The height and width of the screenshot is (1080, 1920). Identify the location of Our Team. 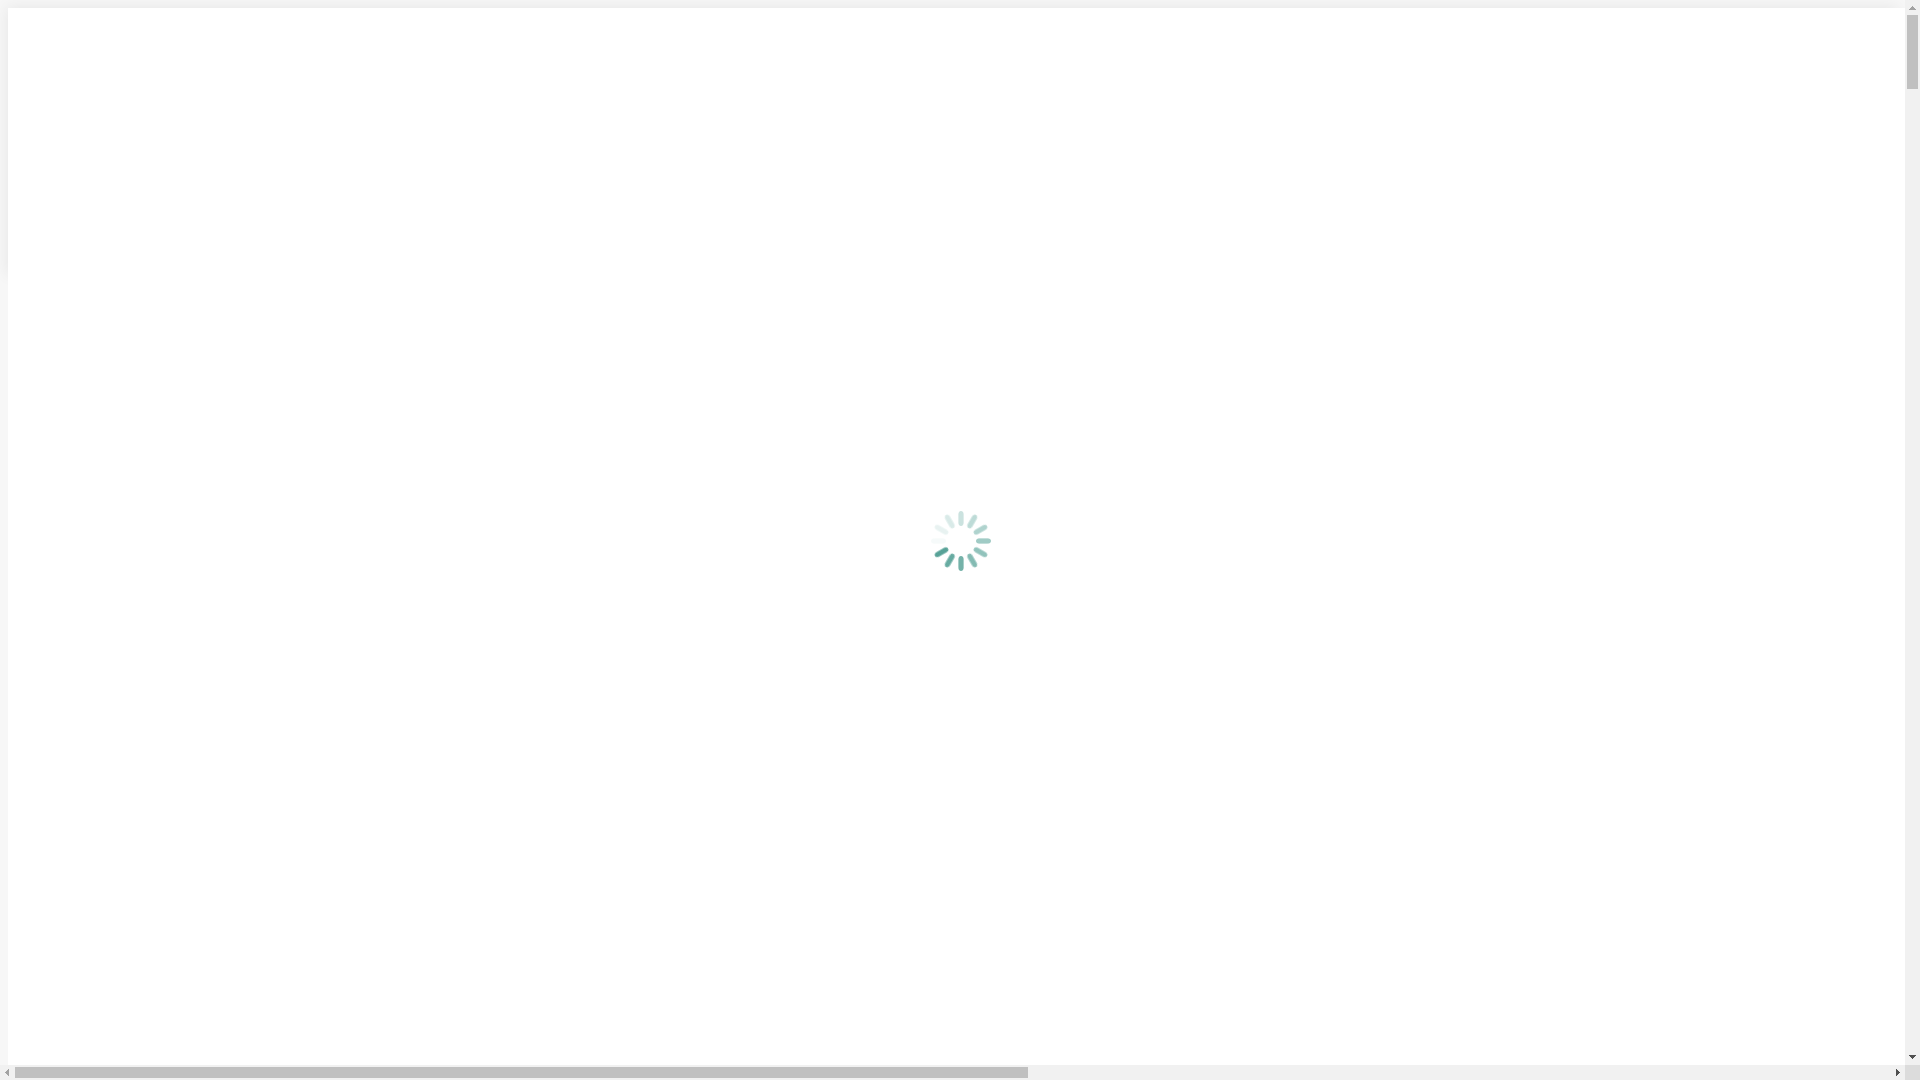
(1280, 146).